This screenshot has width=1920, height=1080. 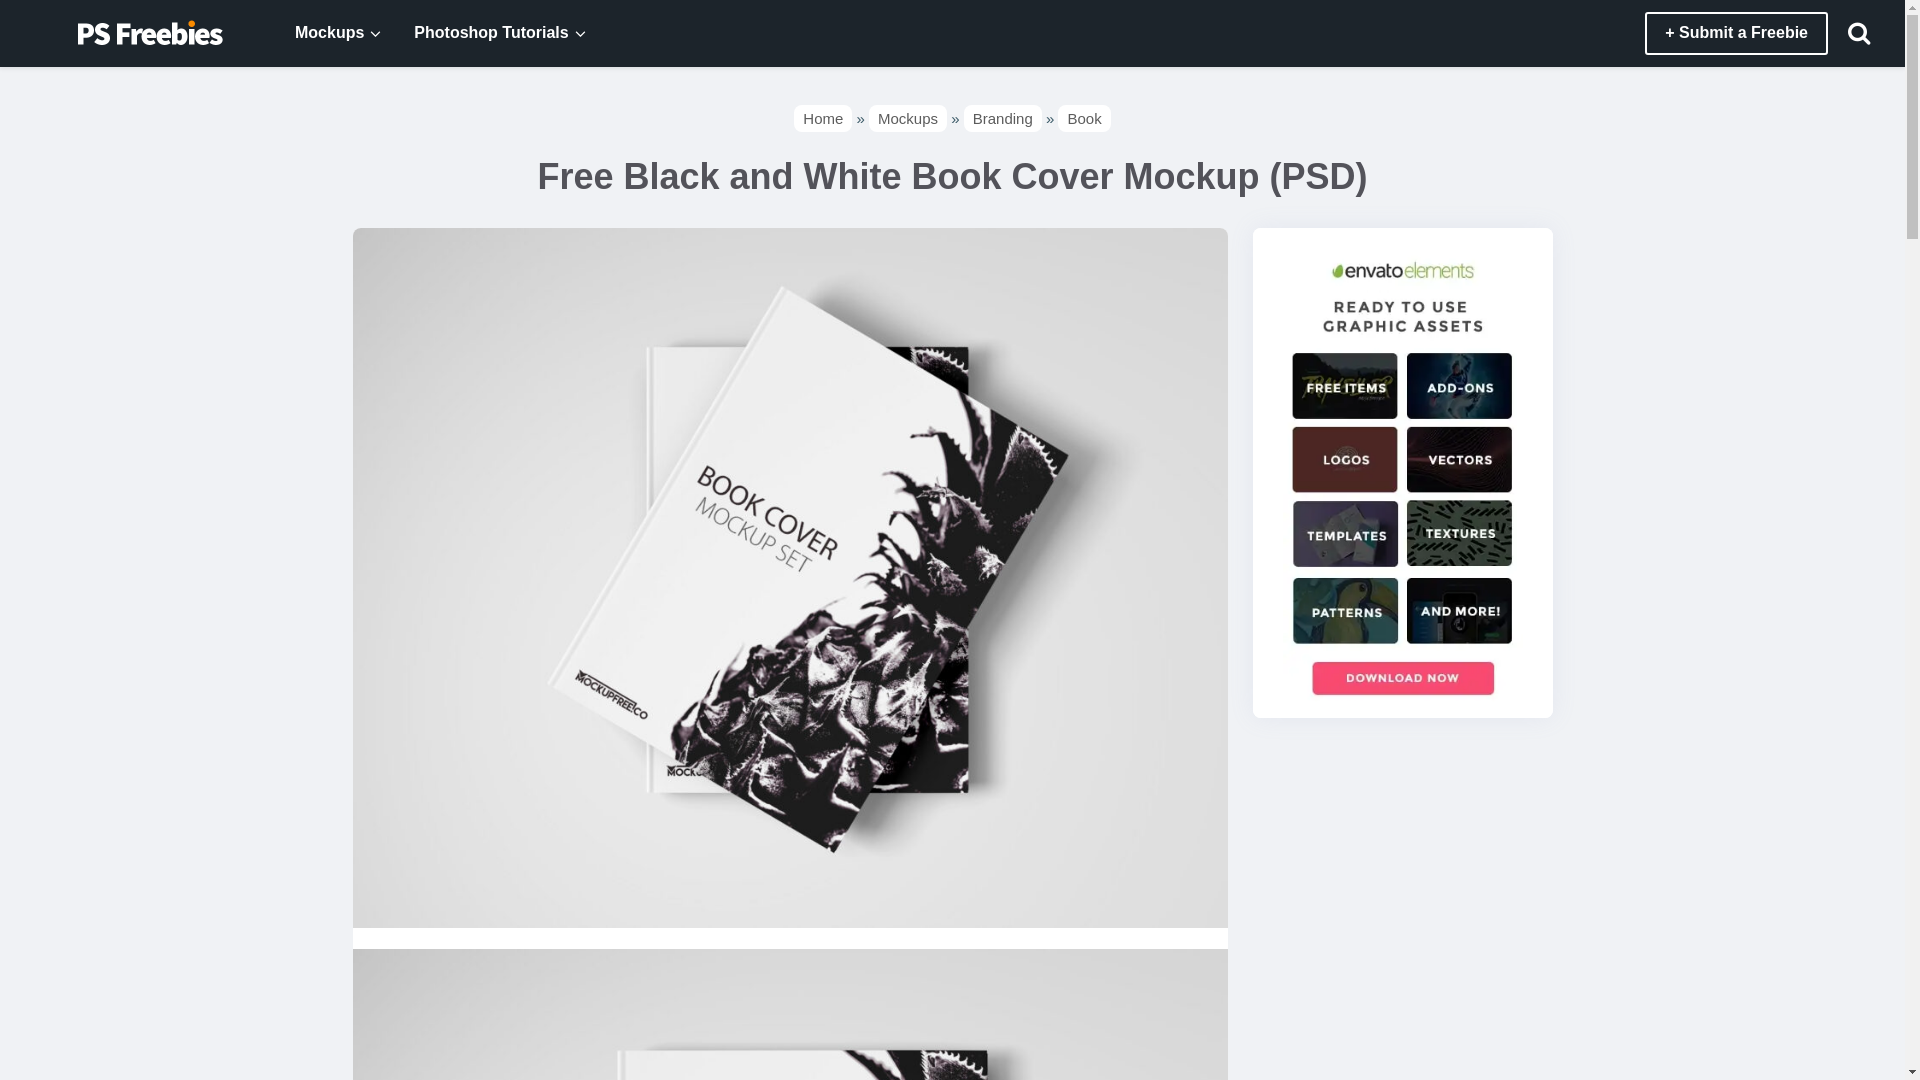 I want to click on Mockups, so click(x=318, y=33).